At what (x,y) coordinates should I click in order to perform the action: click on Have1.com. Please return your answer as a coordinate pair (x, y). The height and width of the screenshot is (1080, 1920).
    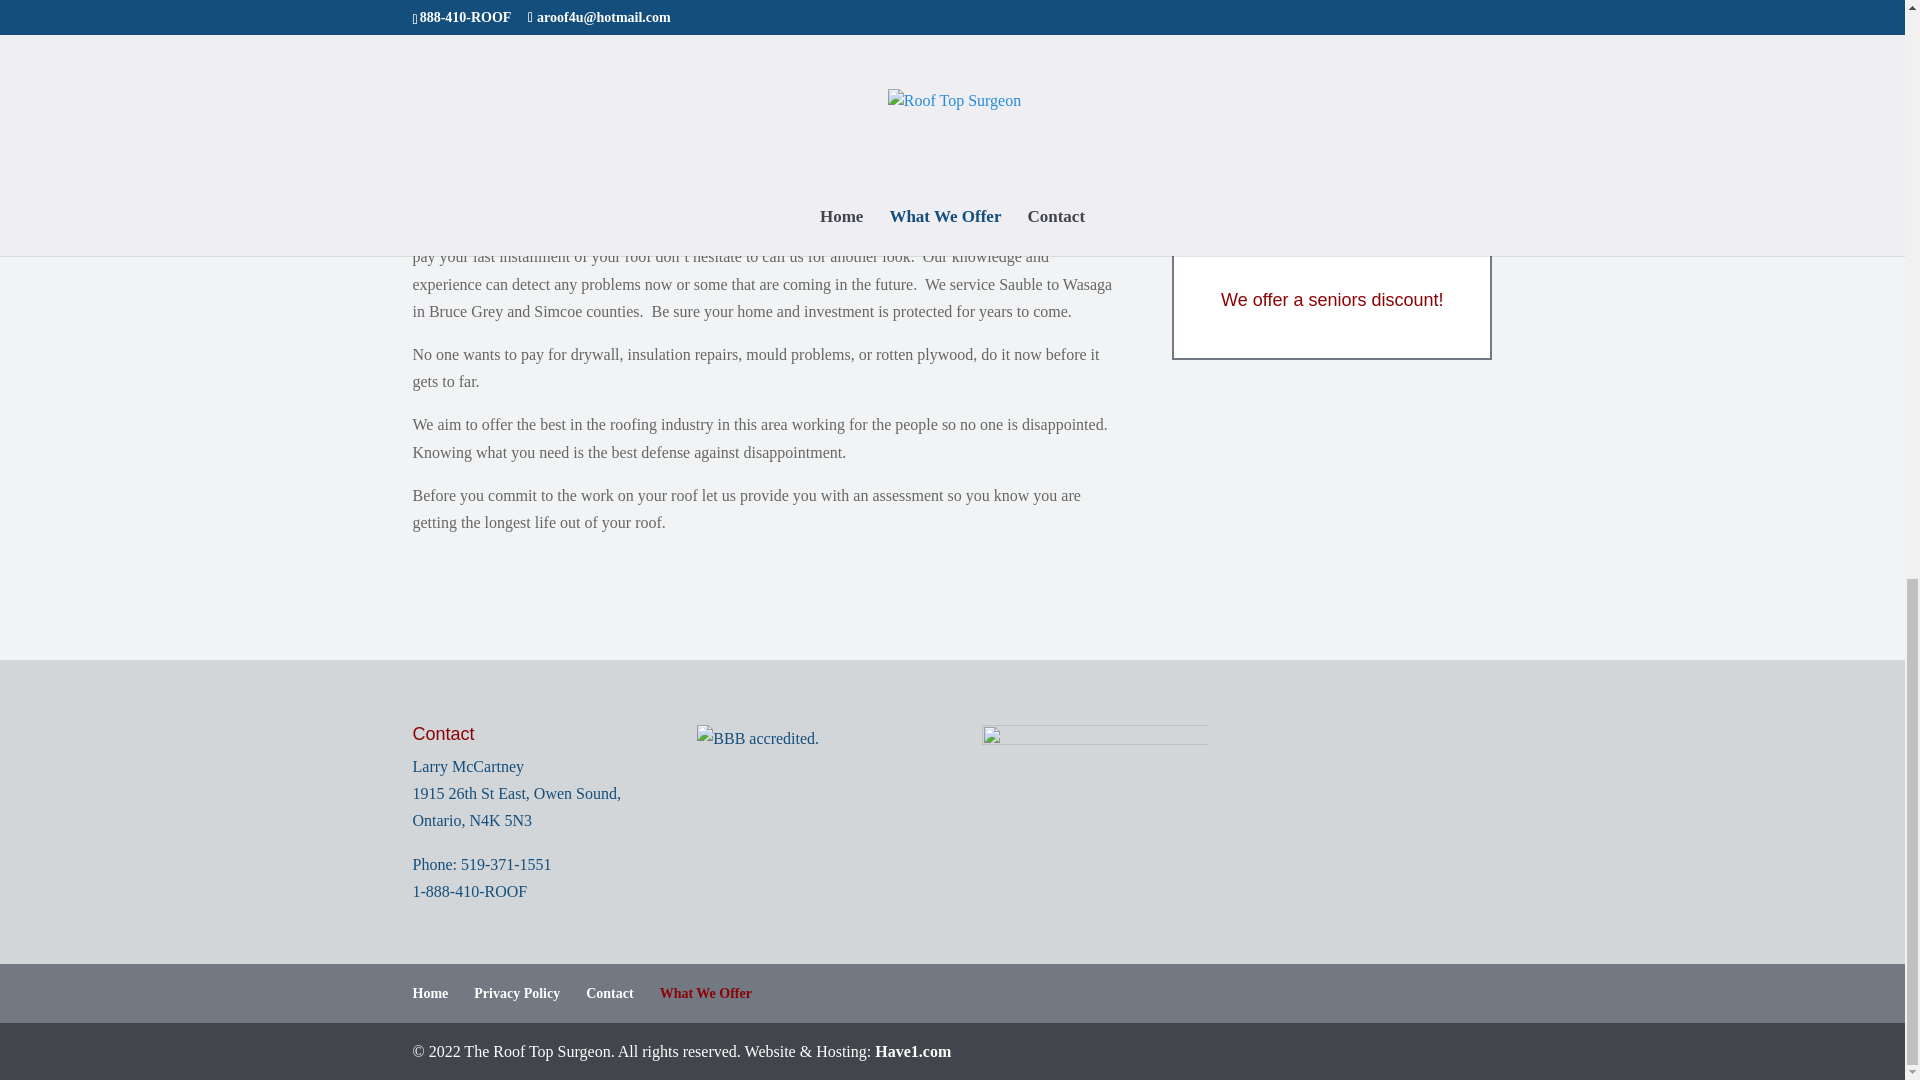
    Looking at the image, I should click on (912, 1051).